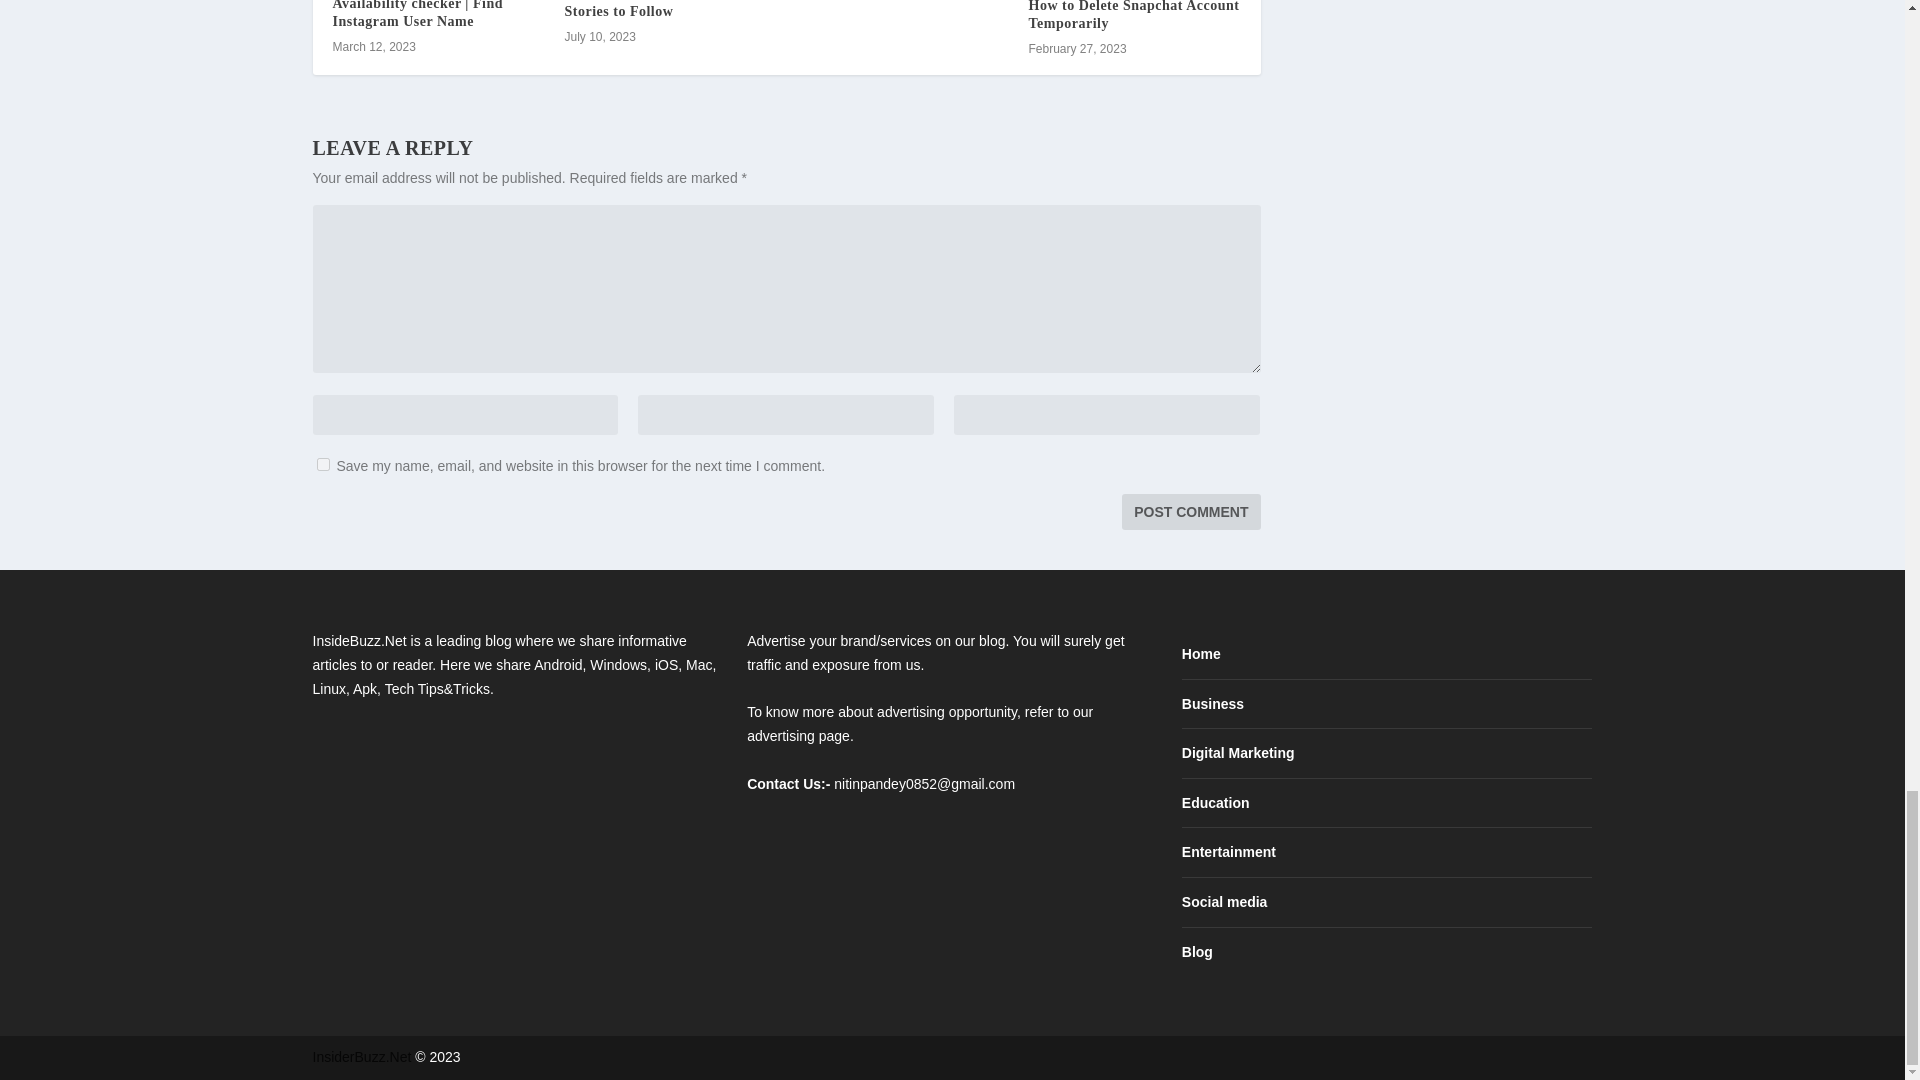  Describe the element at coordinates (322, 464) in the screenshot. I see `yes` at that location.